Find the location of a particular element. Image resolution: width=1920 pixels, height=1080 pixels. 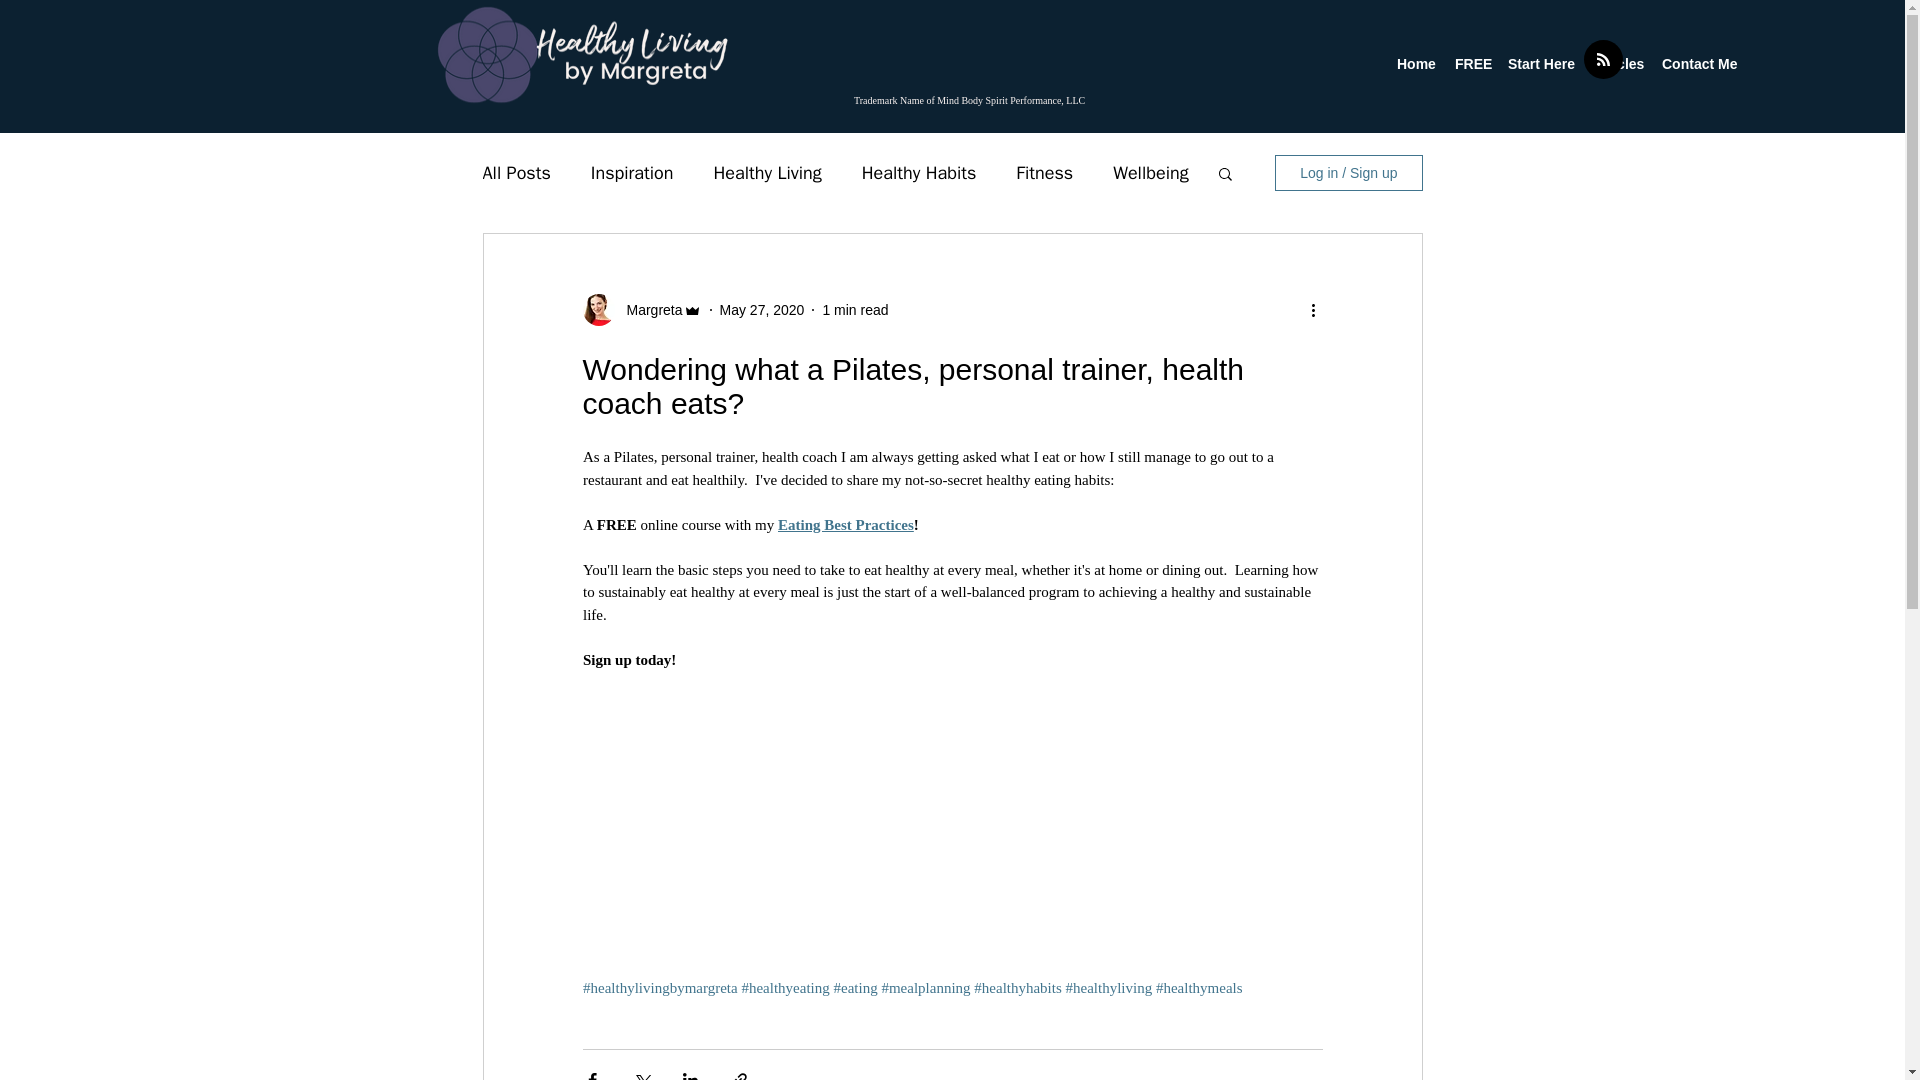

Home is located at coordinates (1416, 63).